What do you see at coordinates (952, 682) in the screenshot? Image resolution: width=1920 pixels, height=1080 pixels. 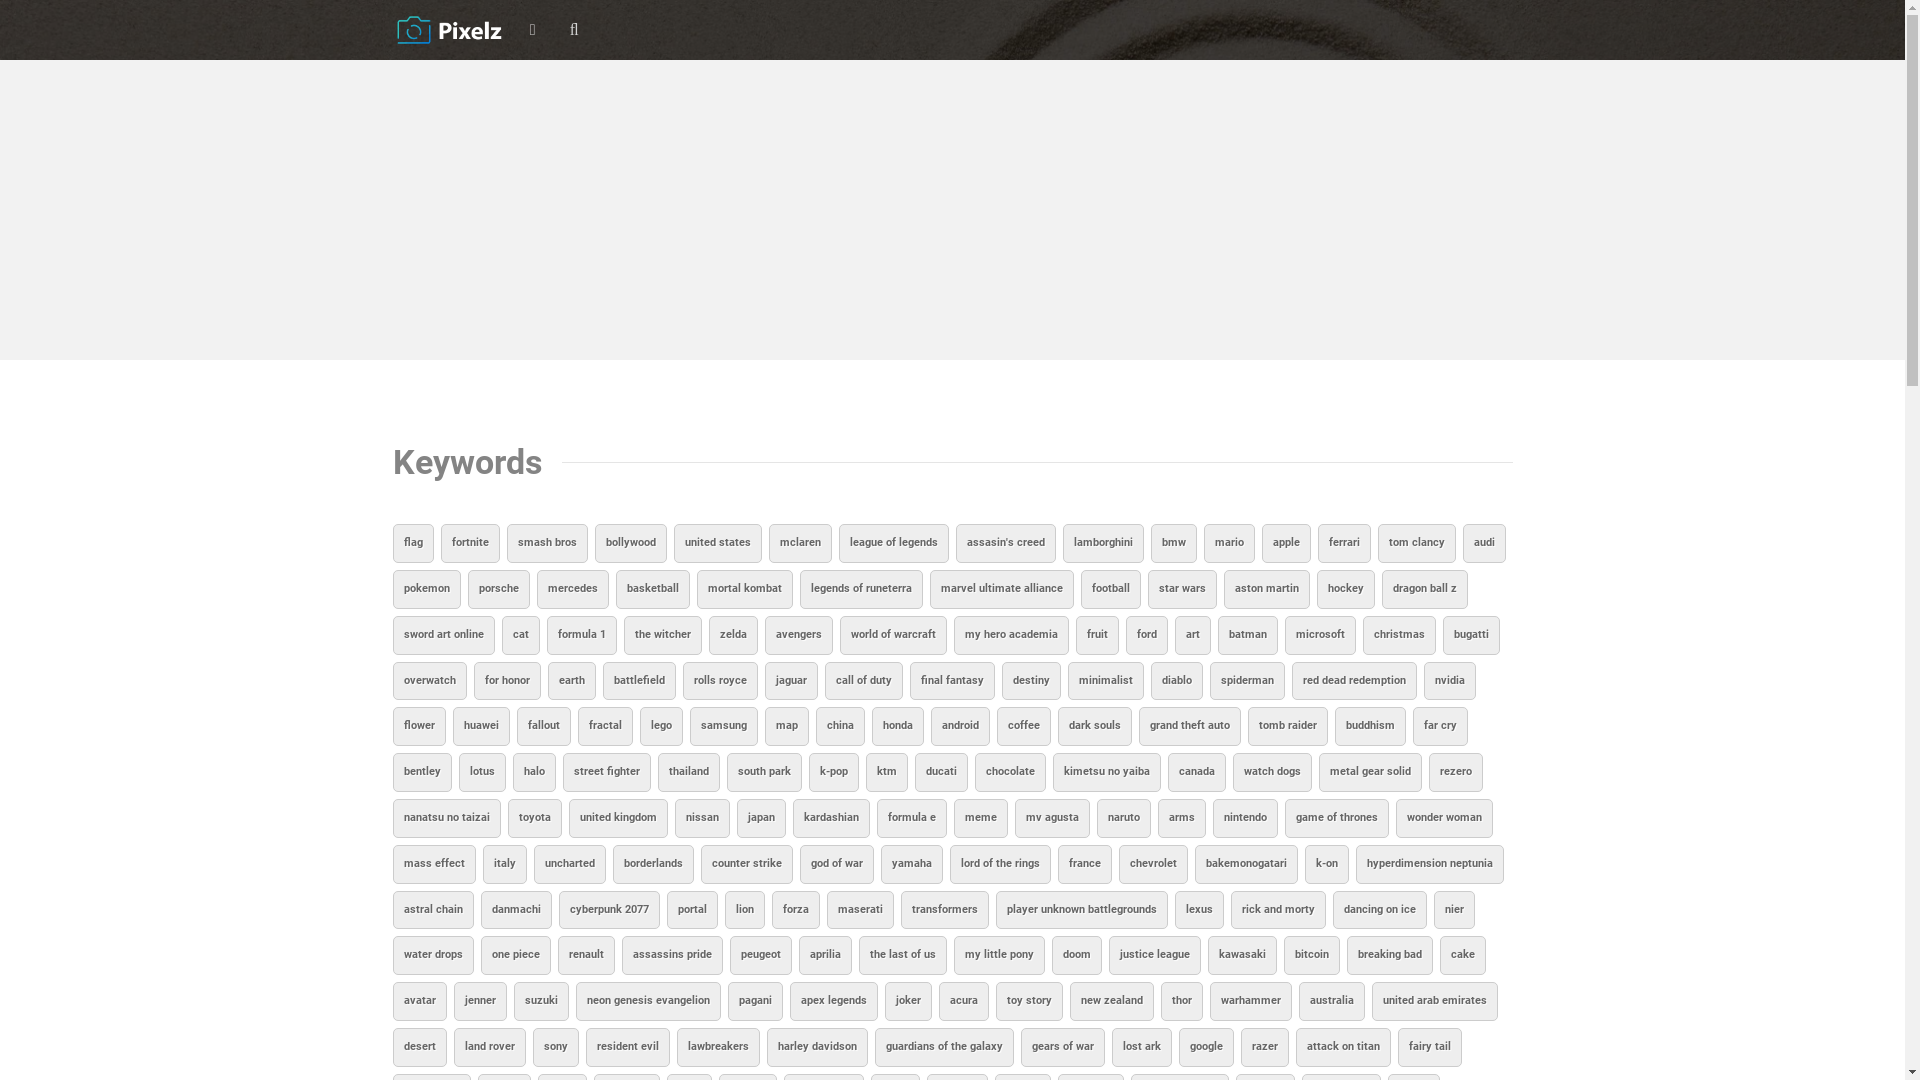 I see `final fantasy` at bounding box center [952, 682].